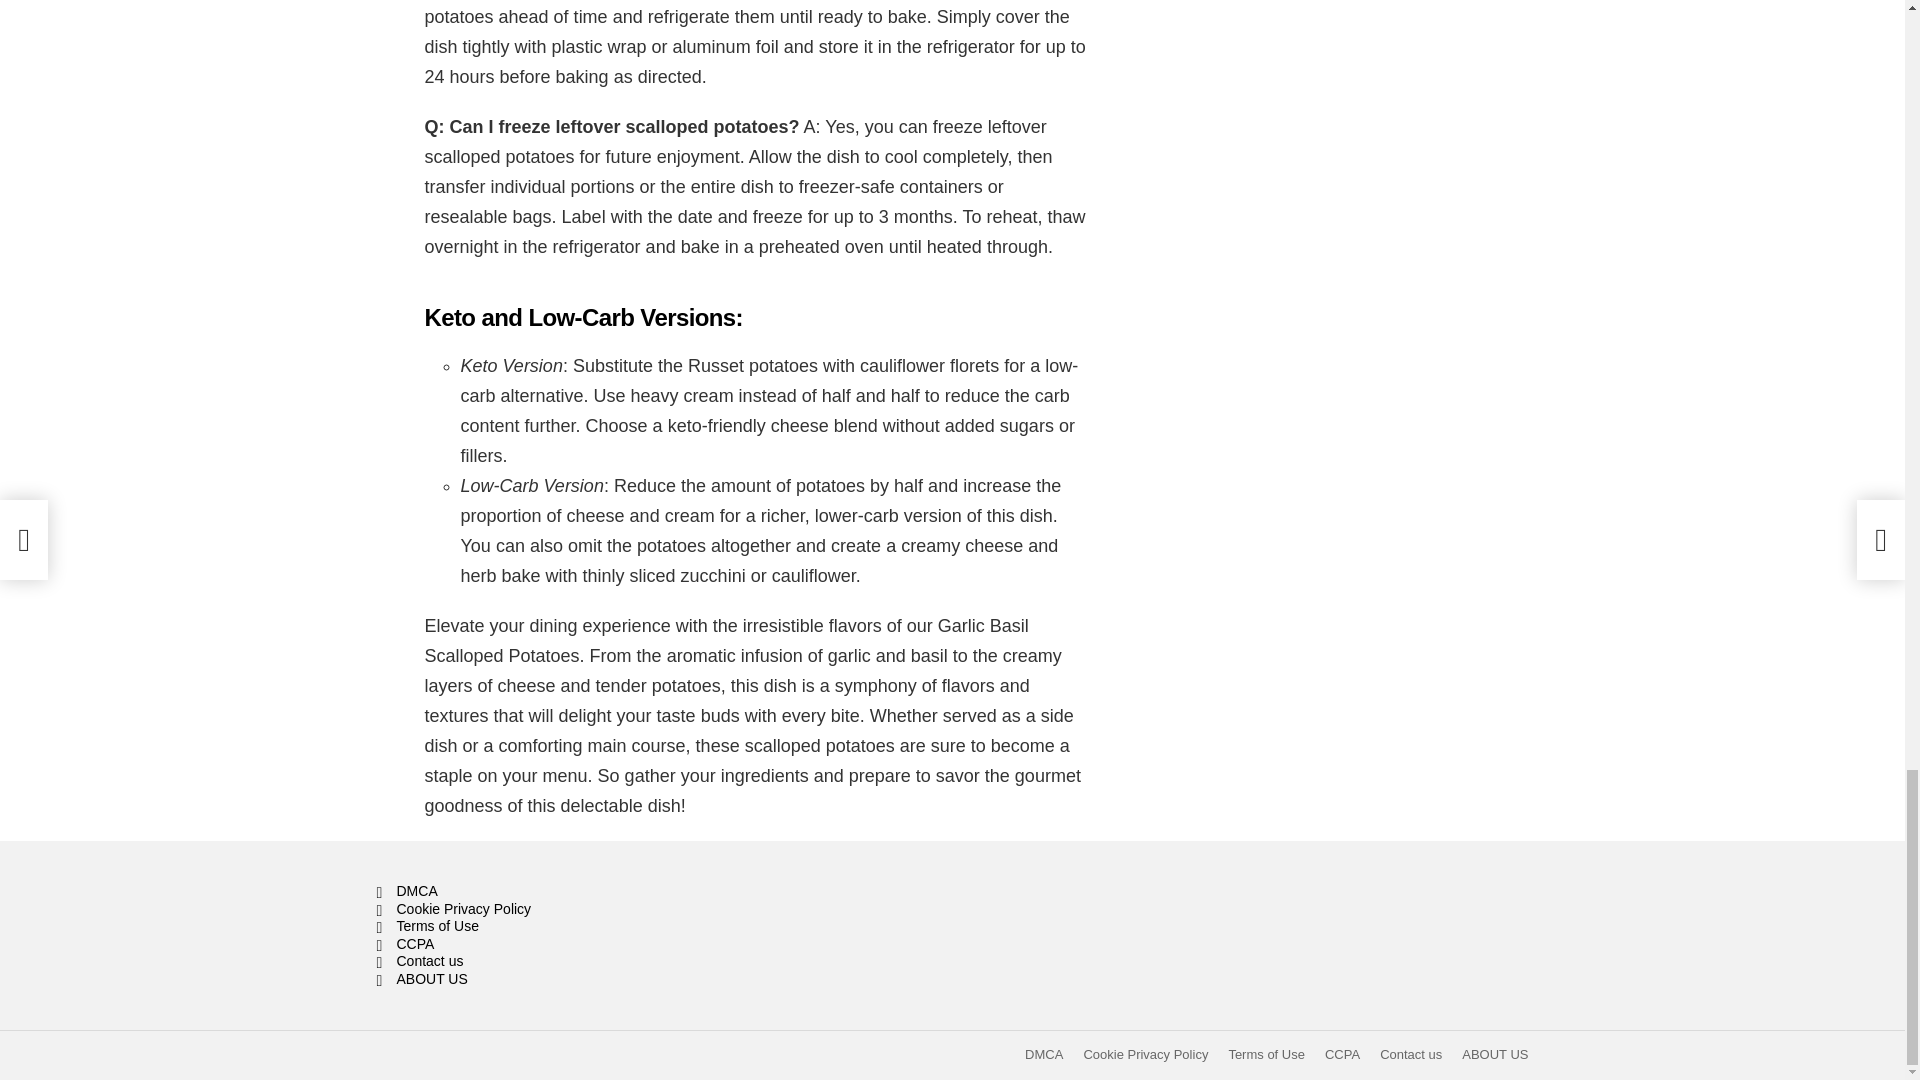  Describe the element at coordinates (1410, 1054) in the screenshot. I see `Contact us` at that location.